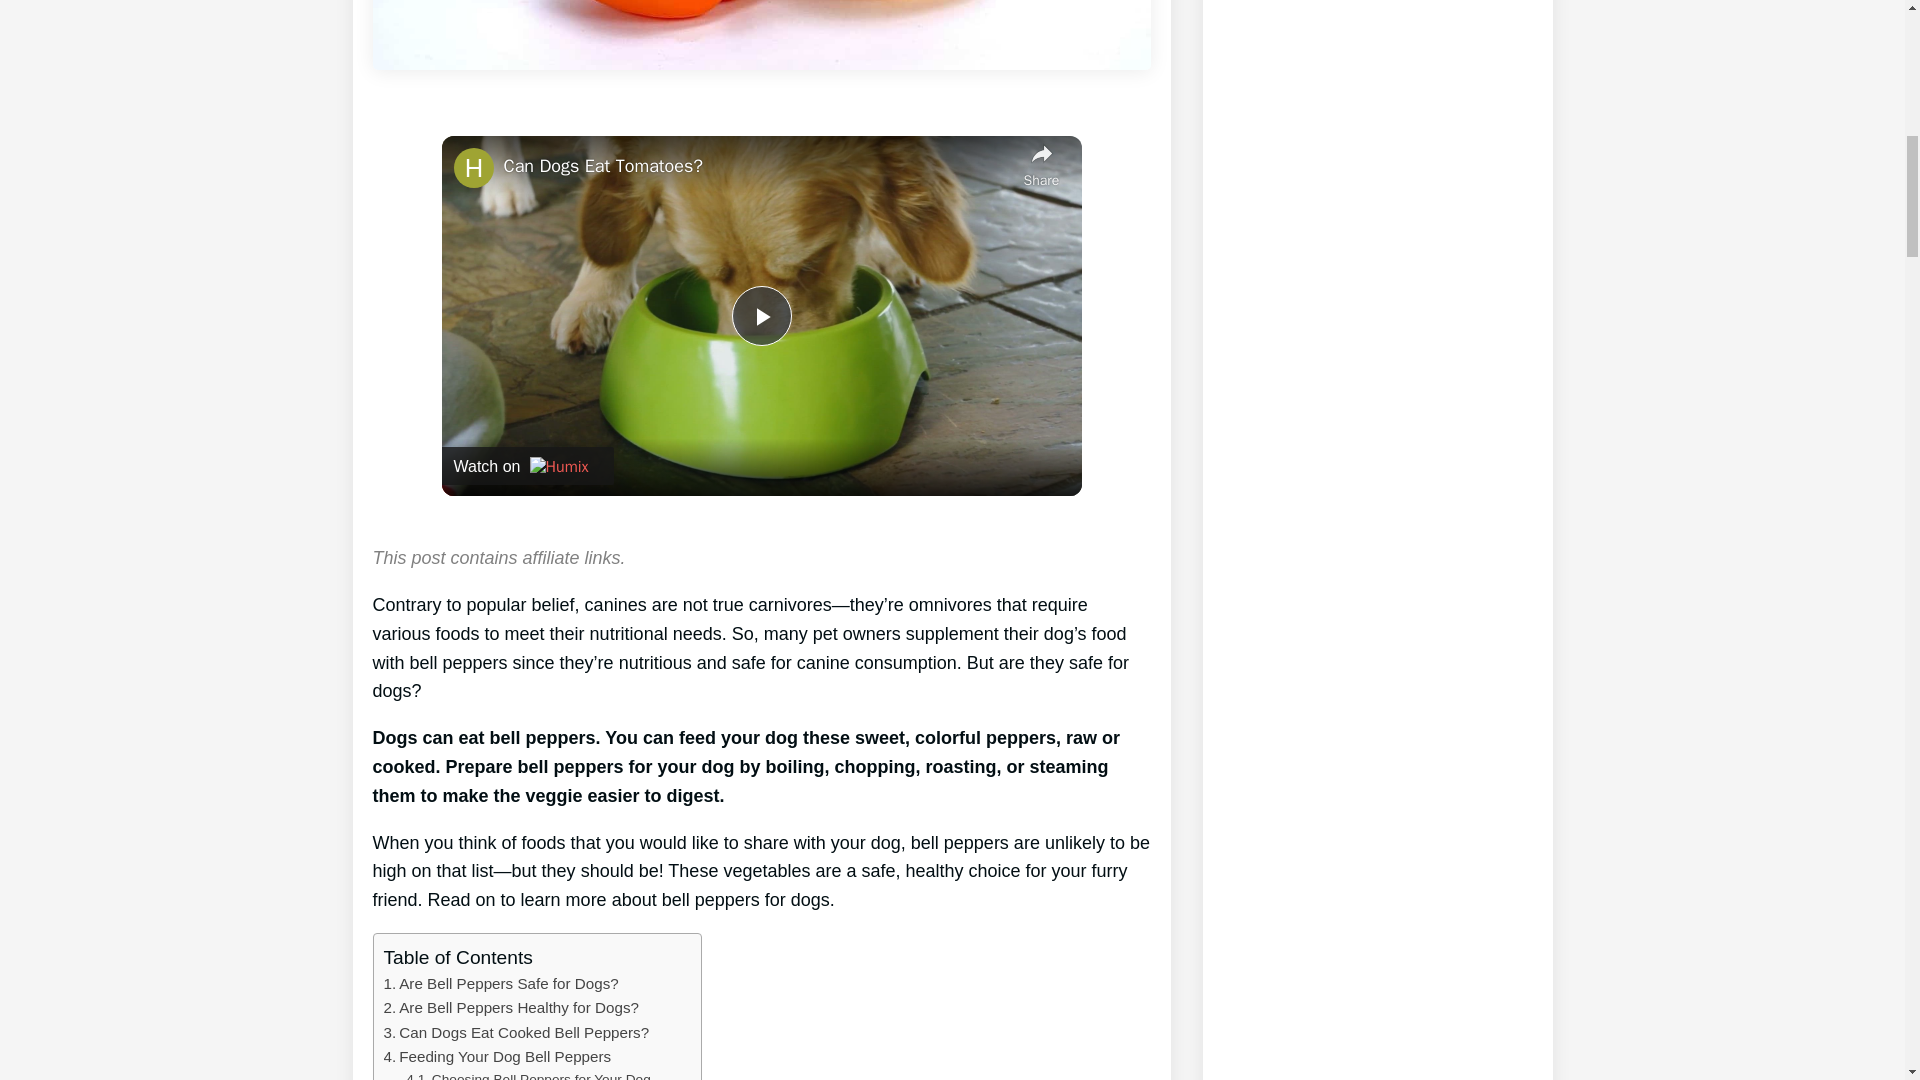 This screenshot has width=1920, height=1080. What do you see at coordinates (501, 984) in the screenshot?
I see `Are Bell Peppers Safe for Dogs?` at bounding box center [501, 984].